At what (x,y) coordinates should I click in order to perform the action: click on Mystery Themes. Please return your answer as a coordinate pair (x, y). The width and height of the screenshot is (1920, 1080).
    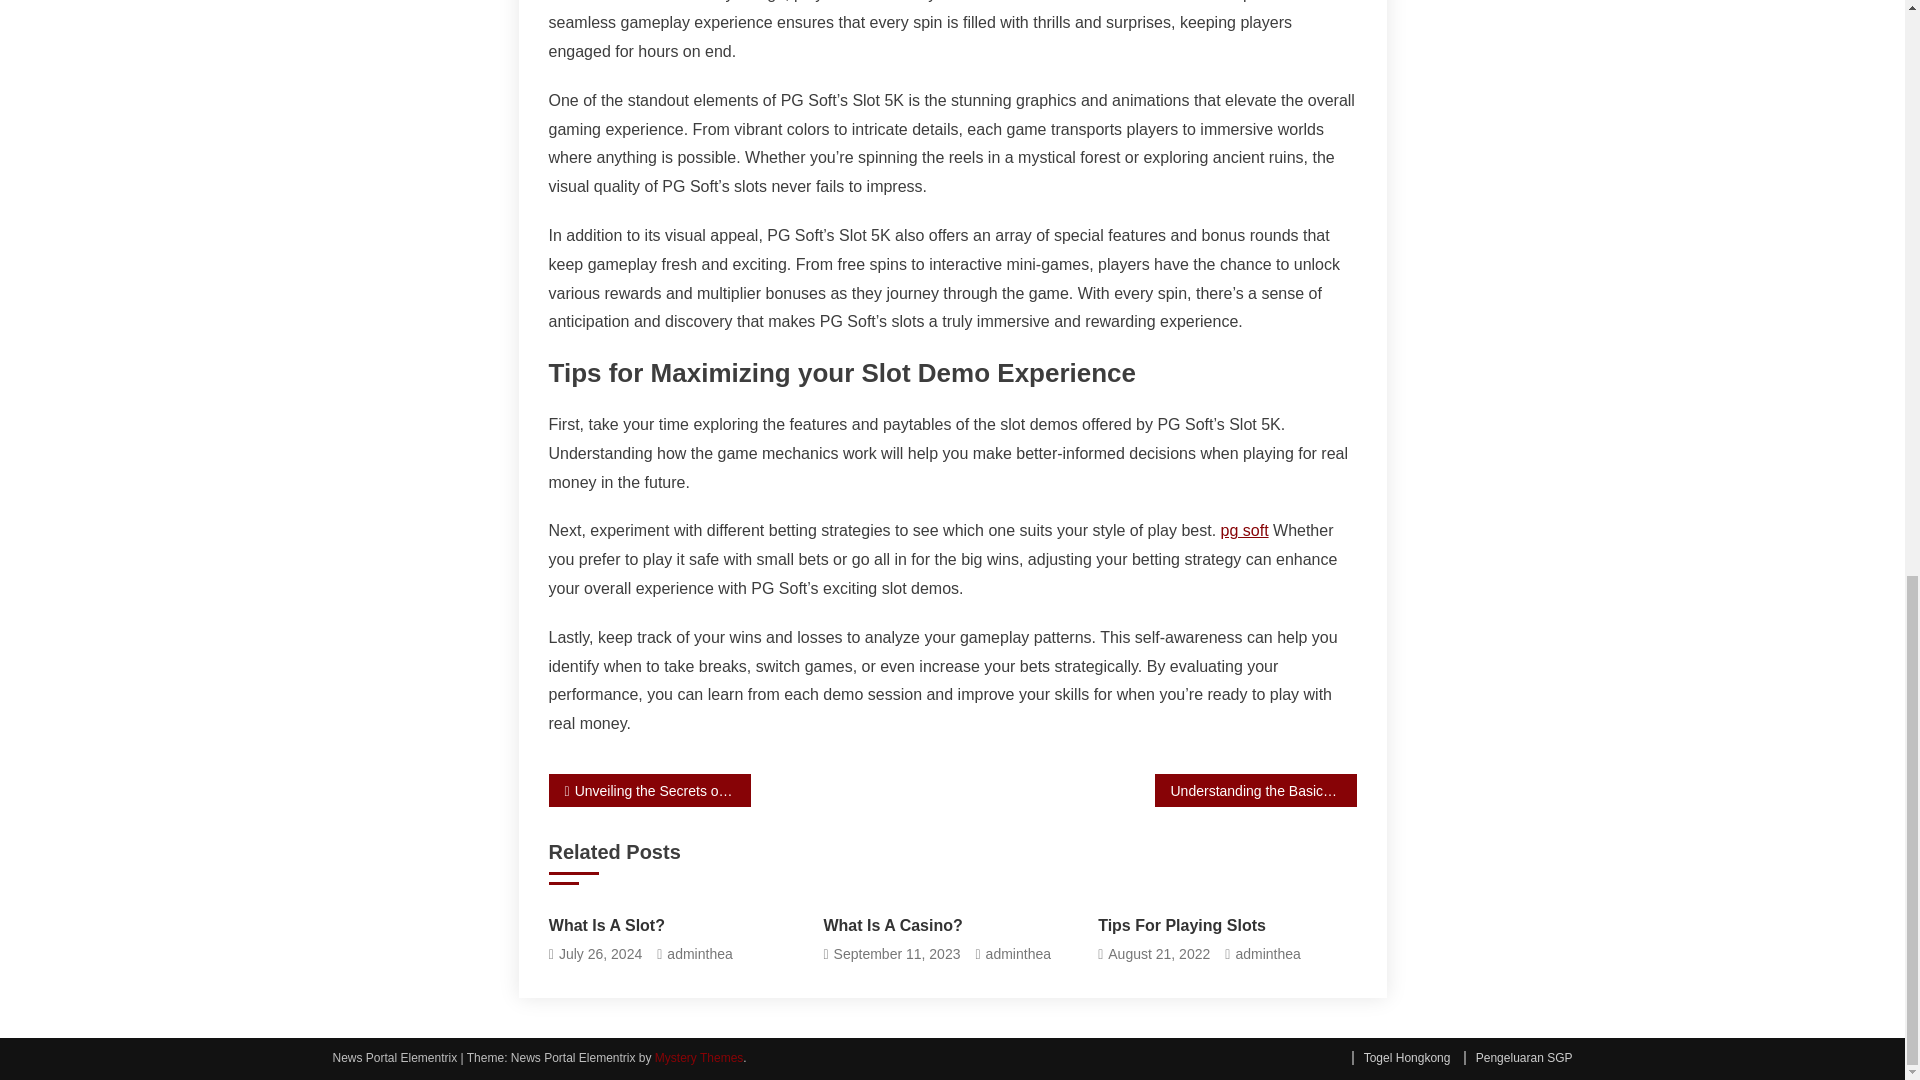
    Looking at the image, I should click on (698, 1057).